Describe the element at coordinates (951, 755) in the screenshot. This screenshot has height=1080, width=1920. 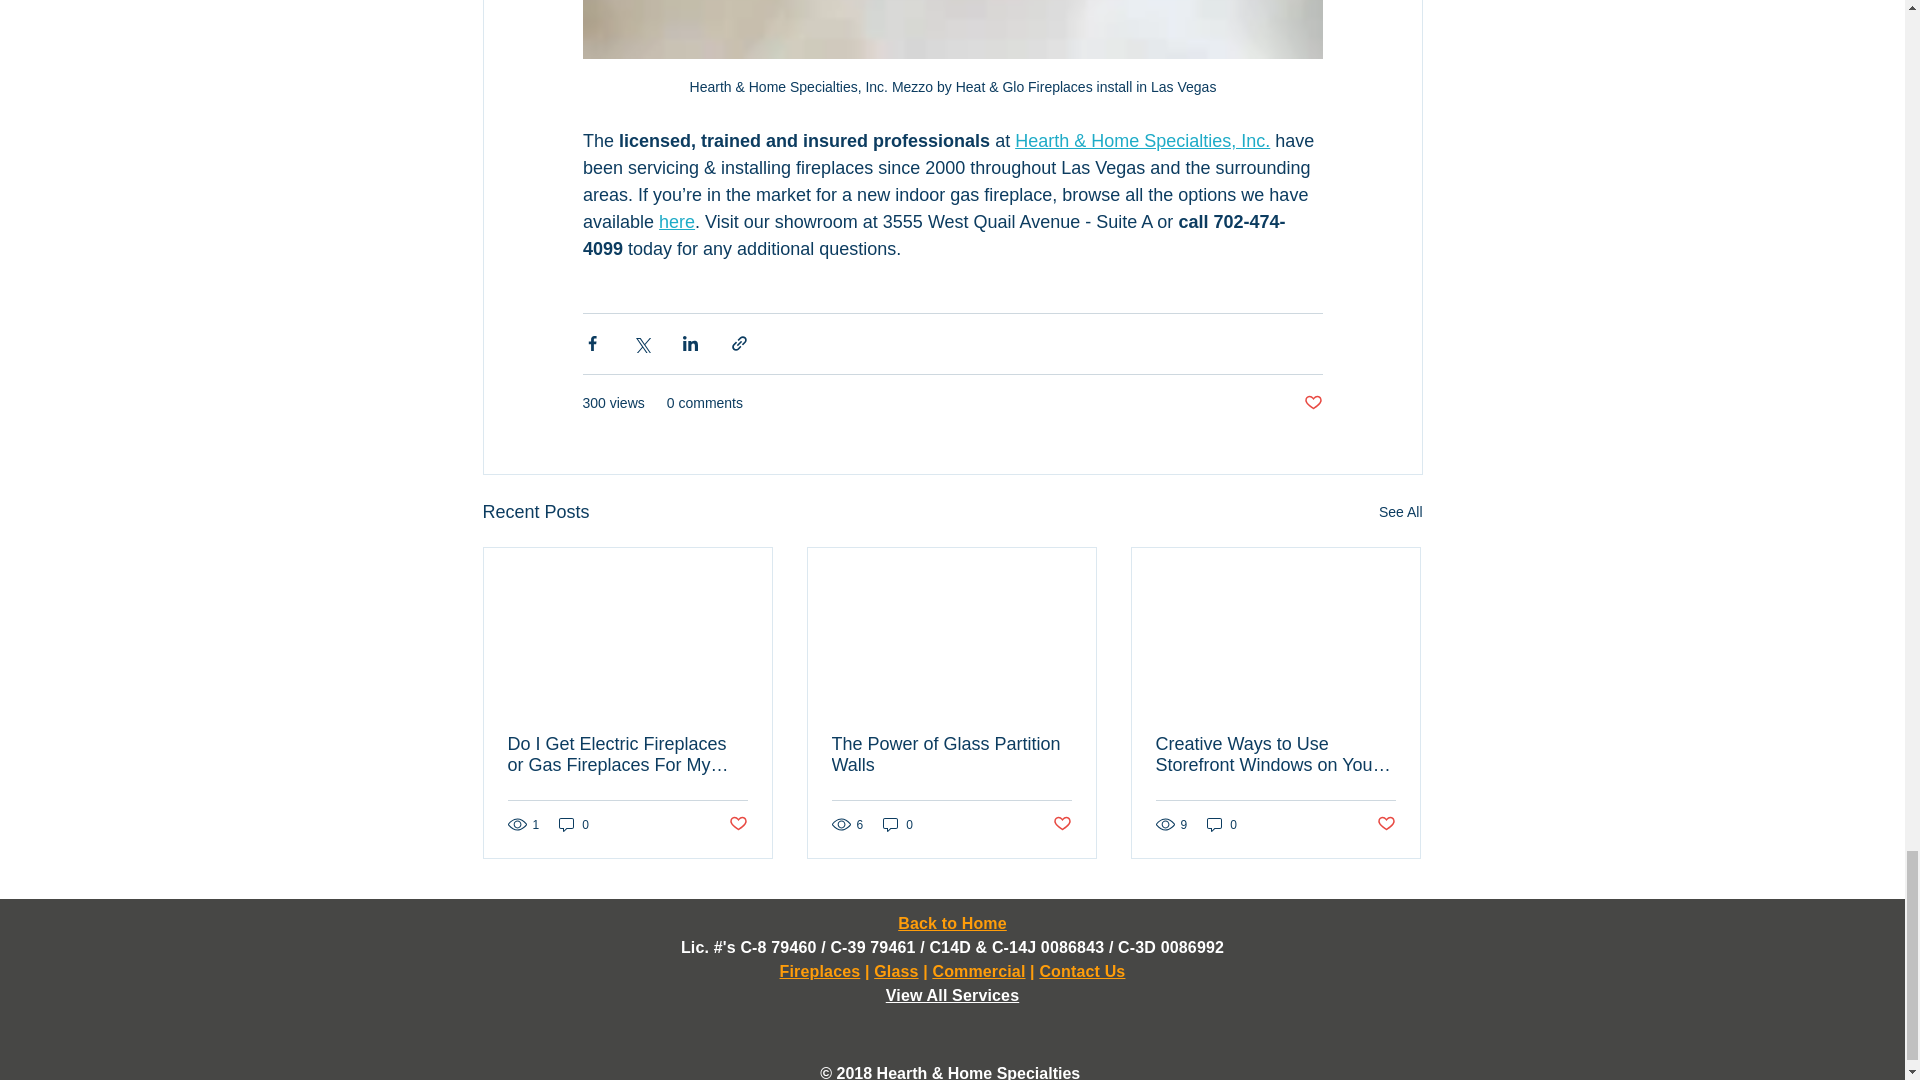
I see `The Power of Glass Partition Walls` at that location.